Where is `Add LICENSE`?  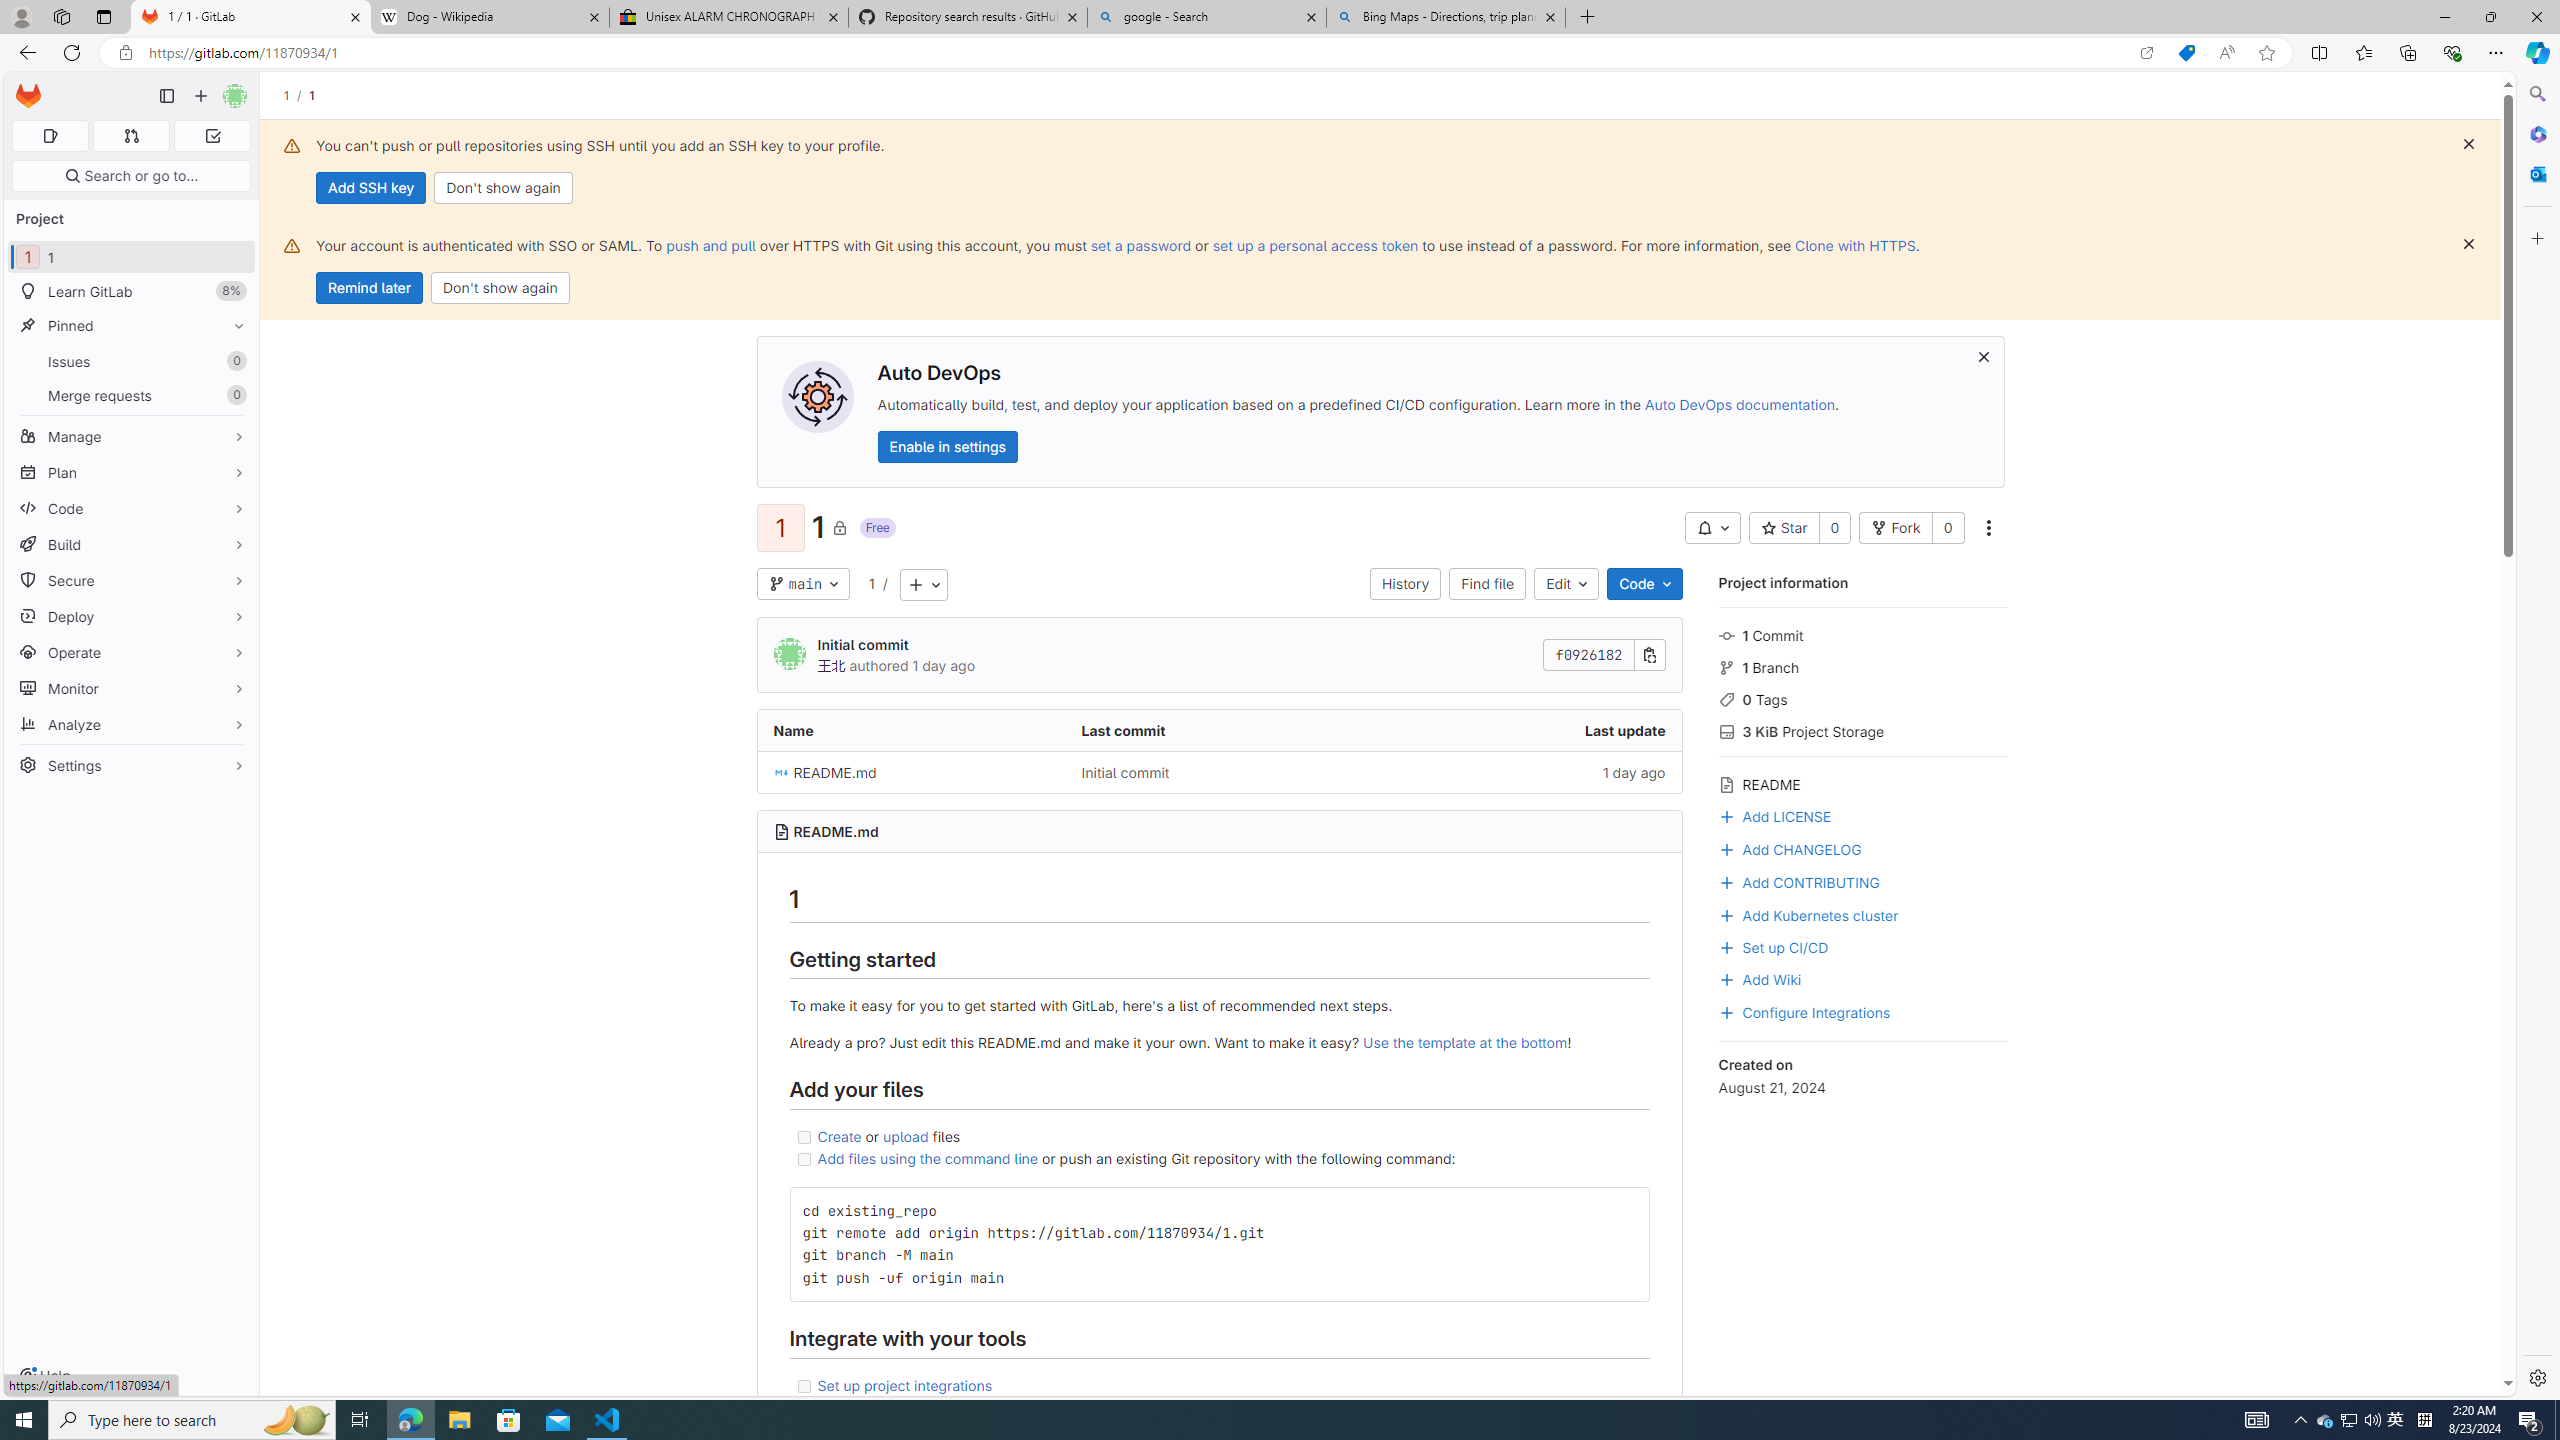
Add LICENSE is located at coordinates (1862, 814).